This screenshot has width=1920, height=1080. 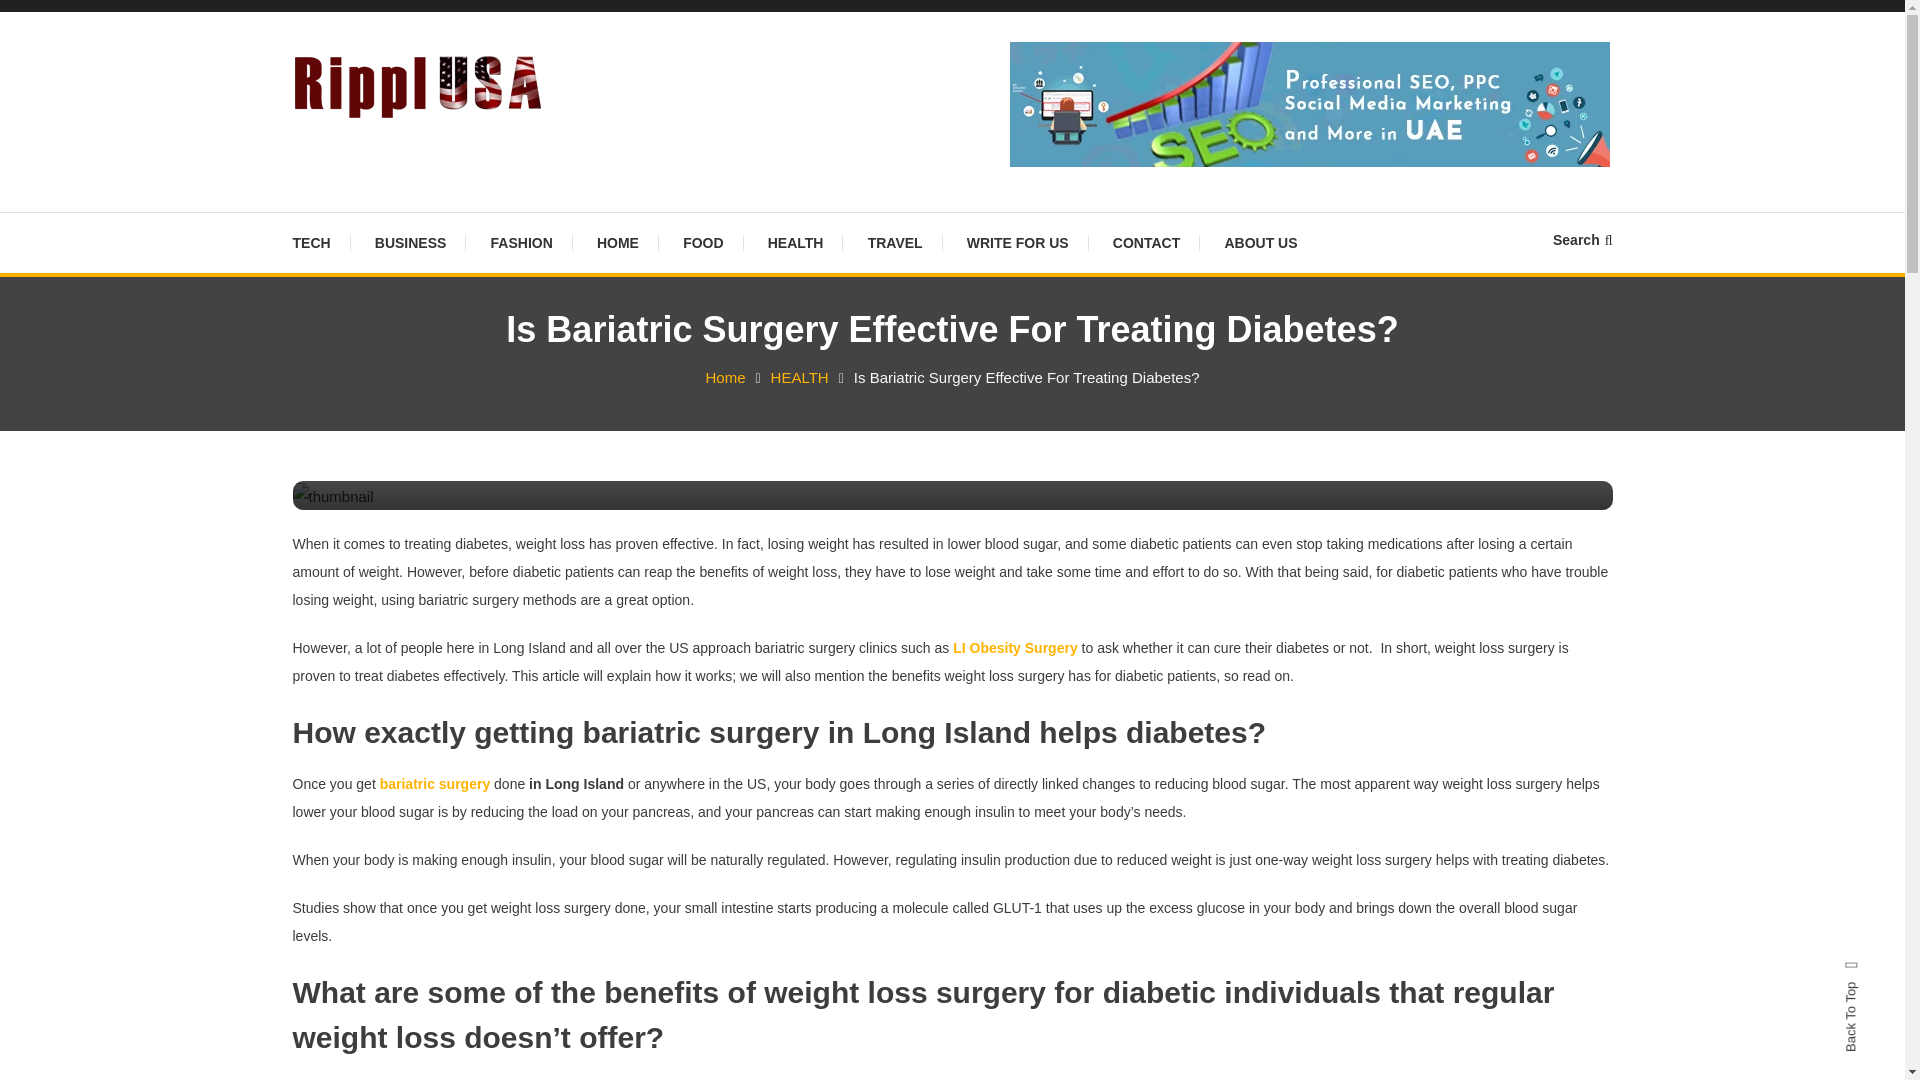 I want to click on HEALTH, so click(x=796, y=242).